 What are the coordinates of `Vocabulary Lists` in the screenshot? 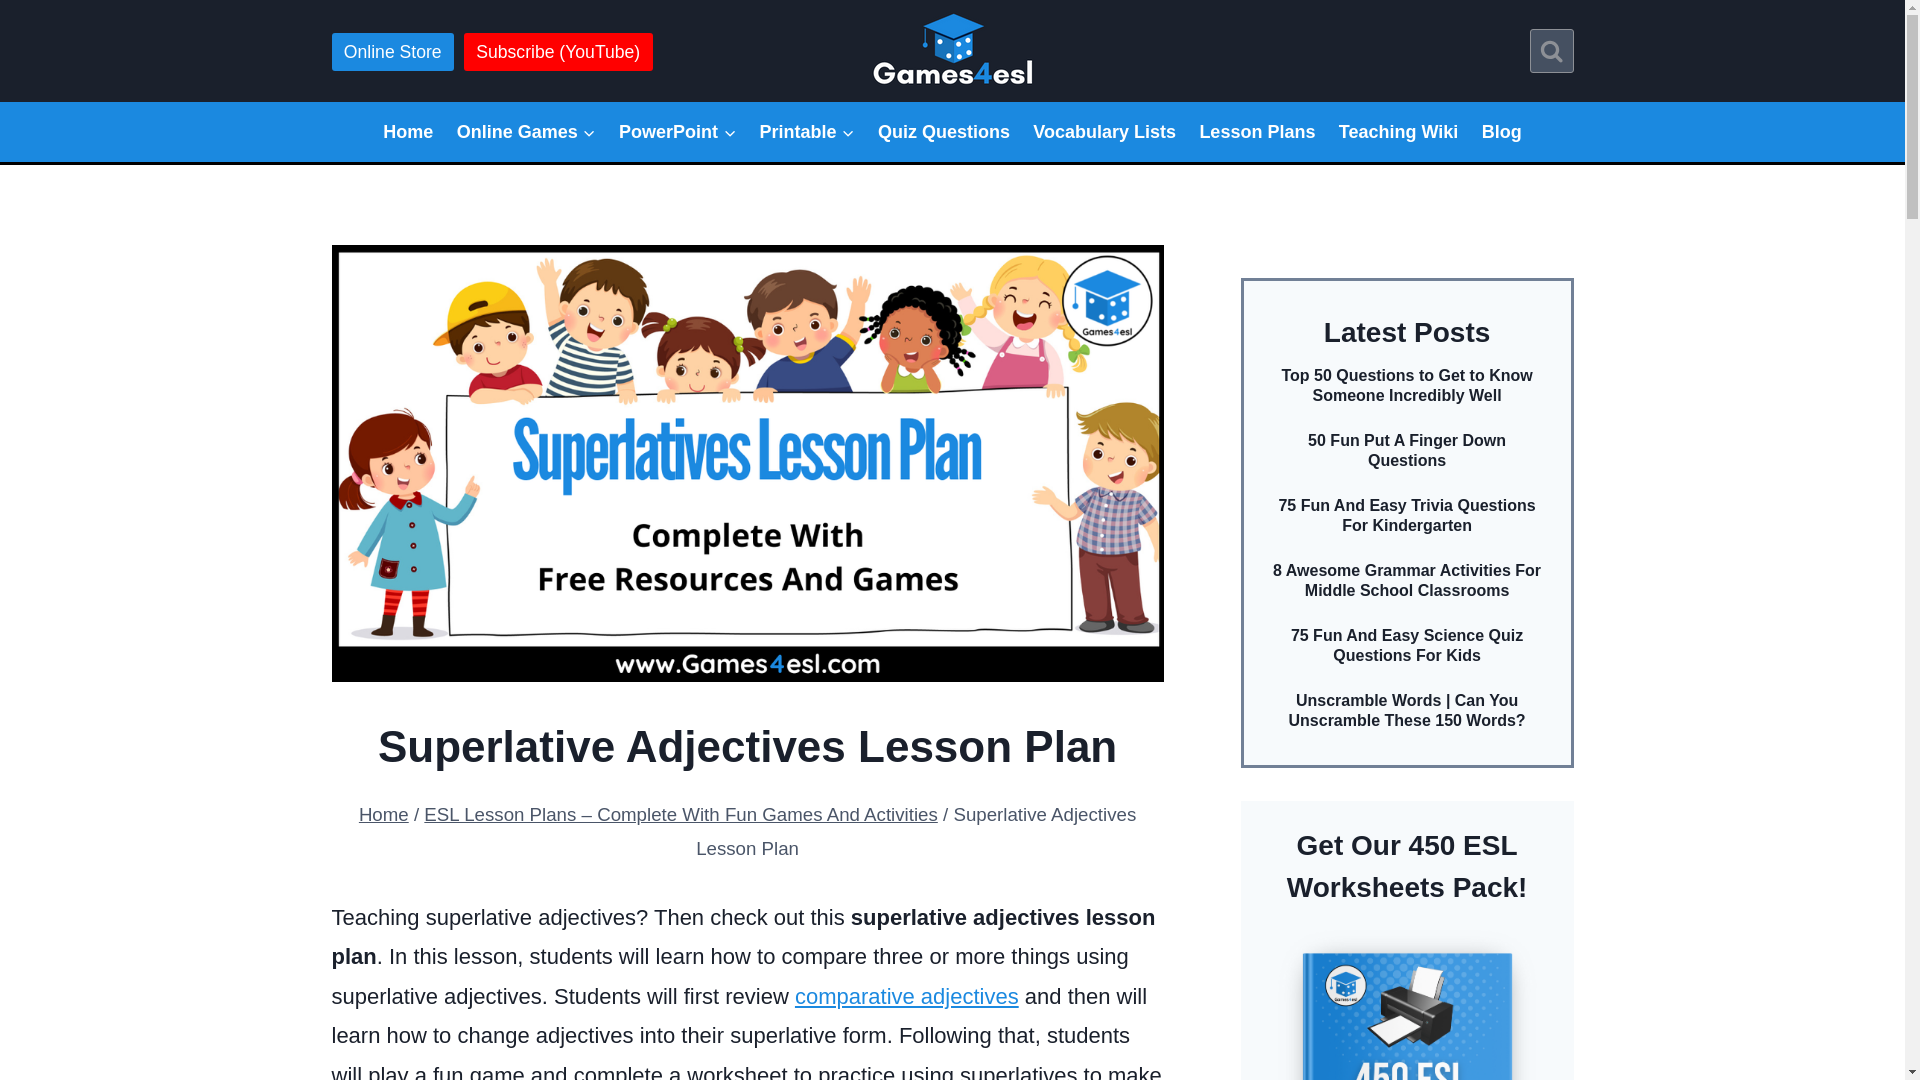 It's located at (1104, 132).